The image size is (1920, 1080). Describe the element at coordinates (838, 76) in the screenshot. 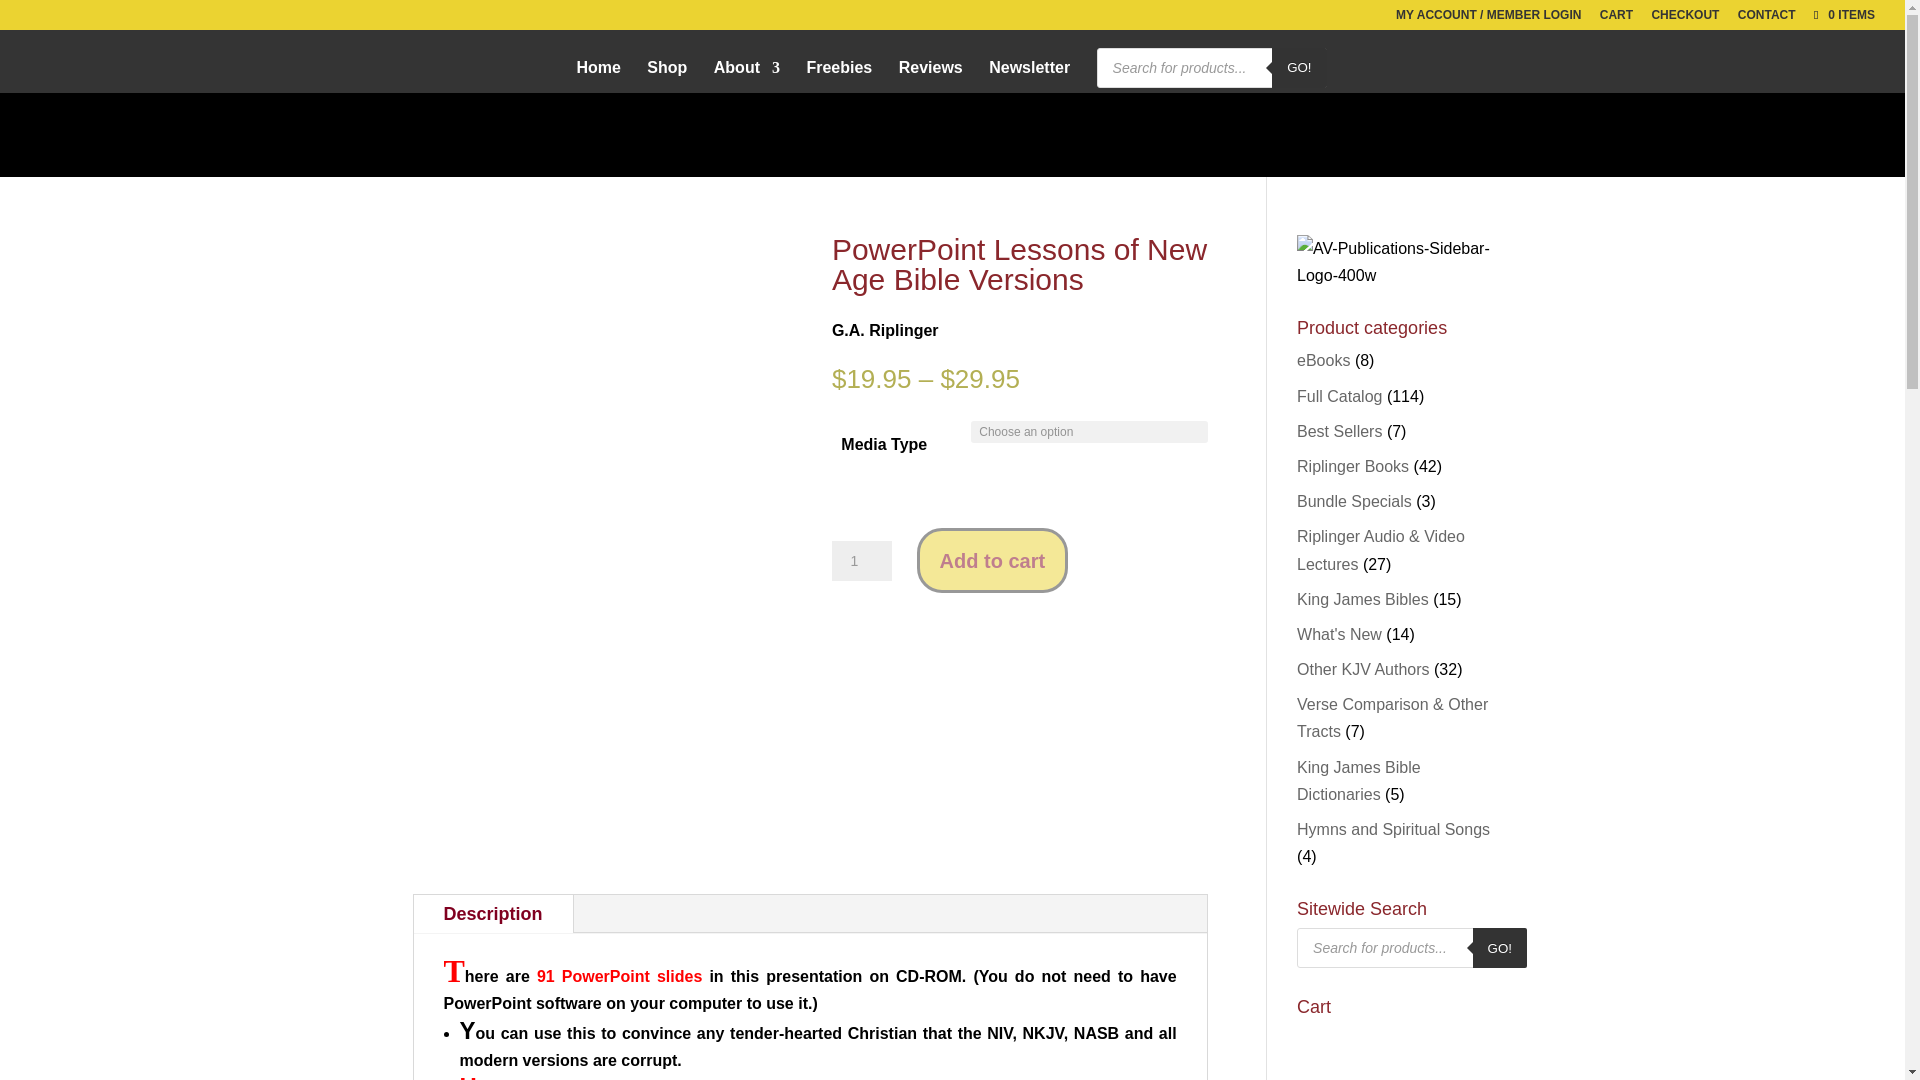

I see `Freebies` at that location.